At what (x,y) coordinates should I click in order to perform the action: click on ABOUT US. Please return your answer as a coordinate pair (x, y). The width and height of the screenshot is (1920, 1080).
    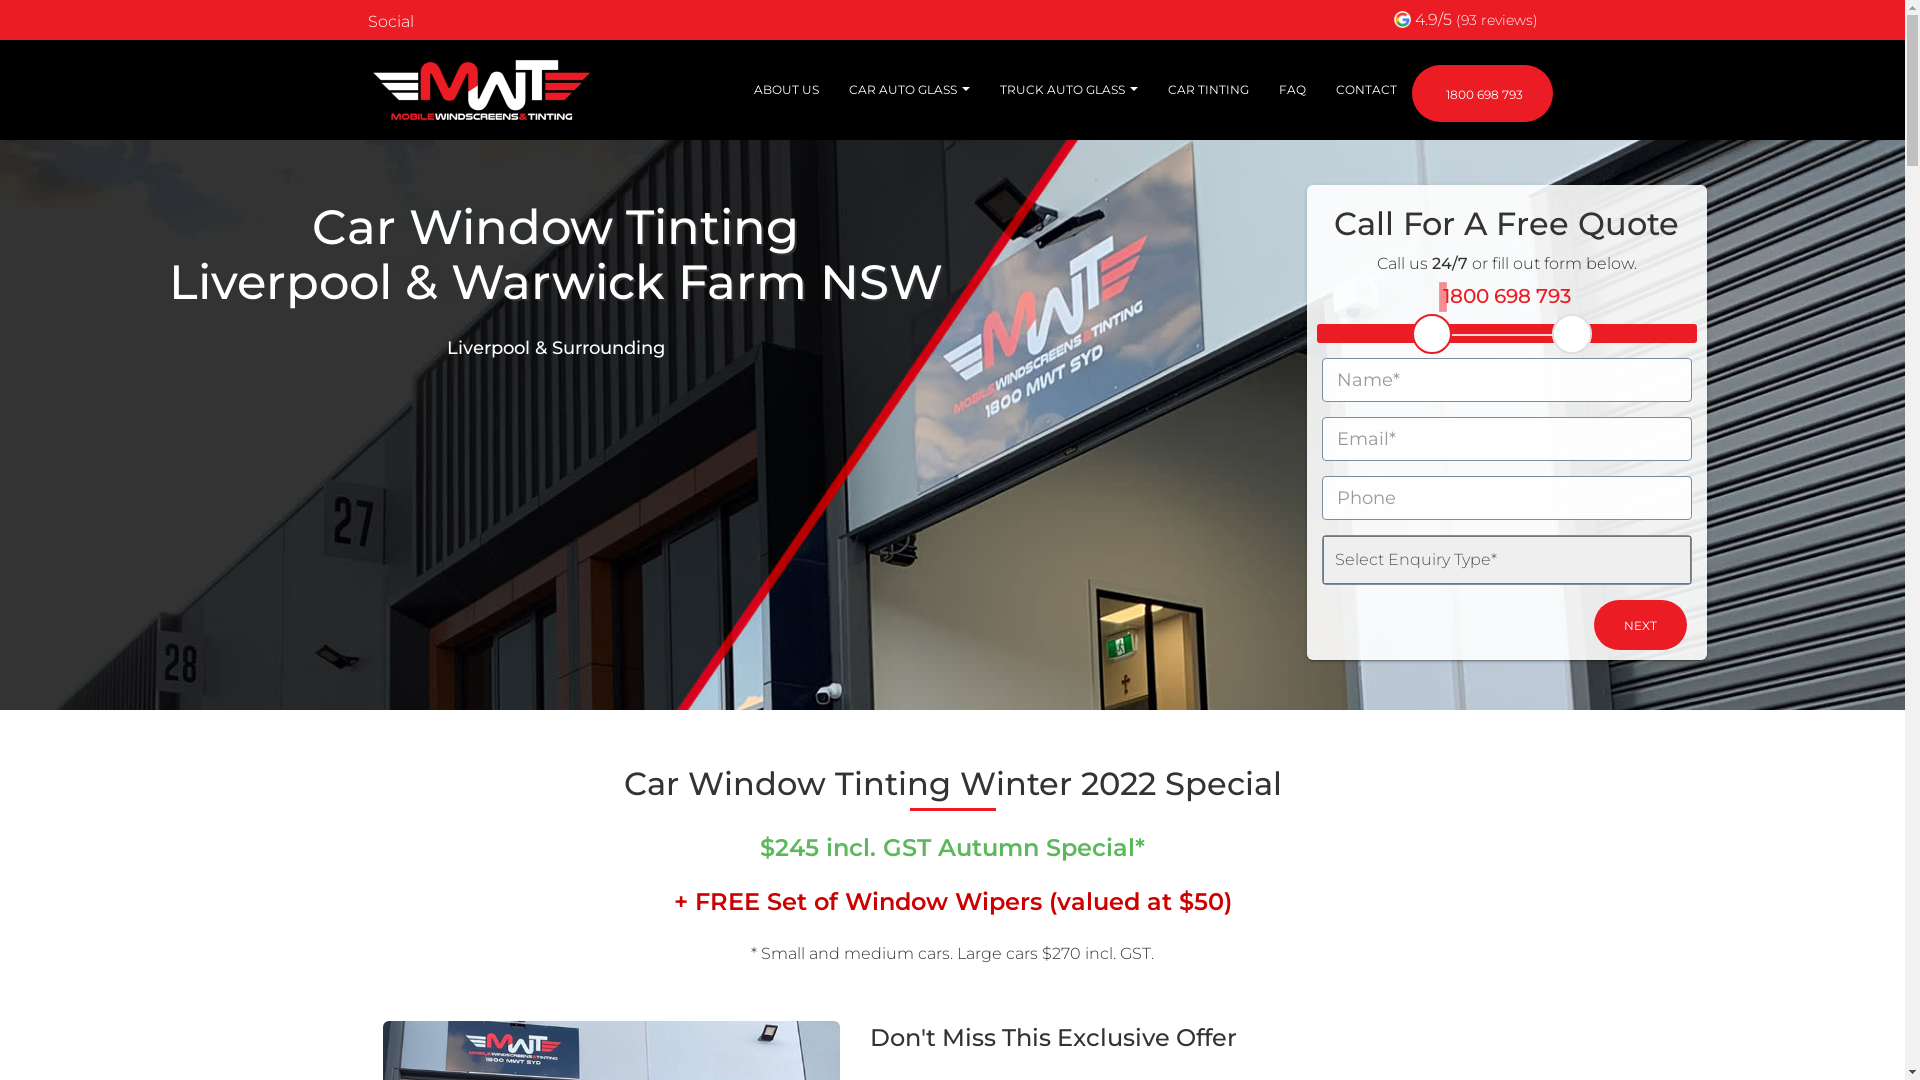
    Looking at the image, I should click on (786, 90).